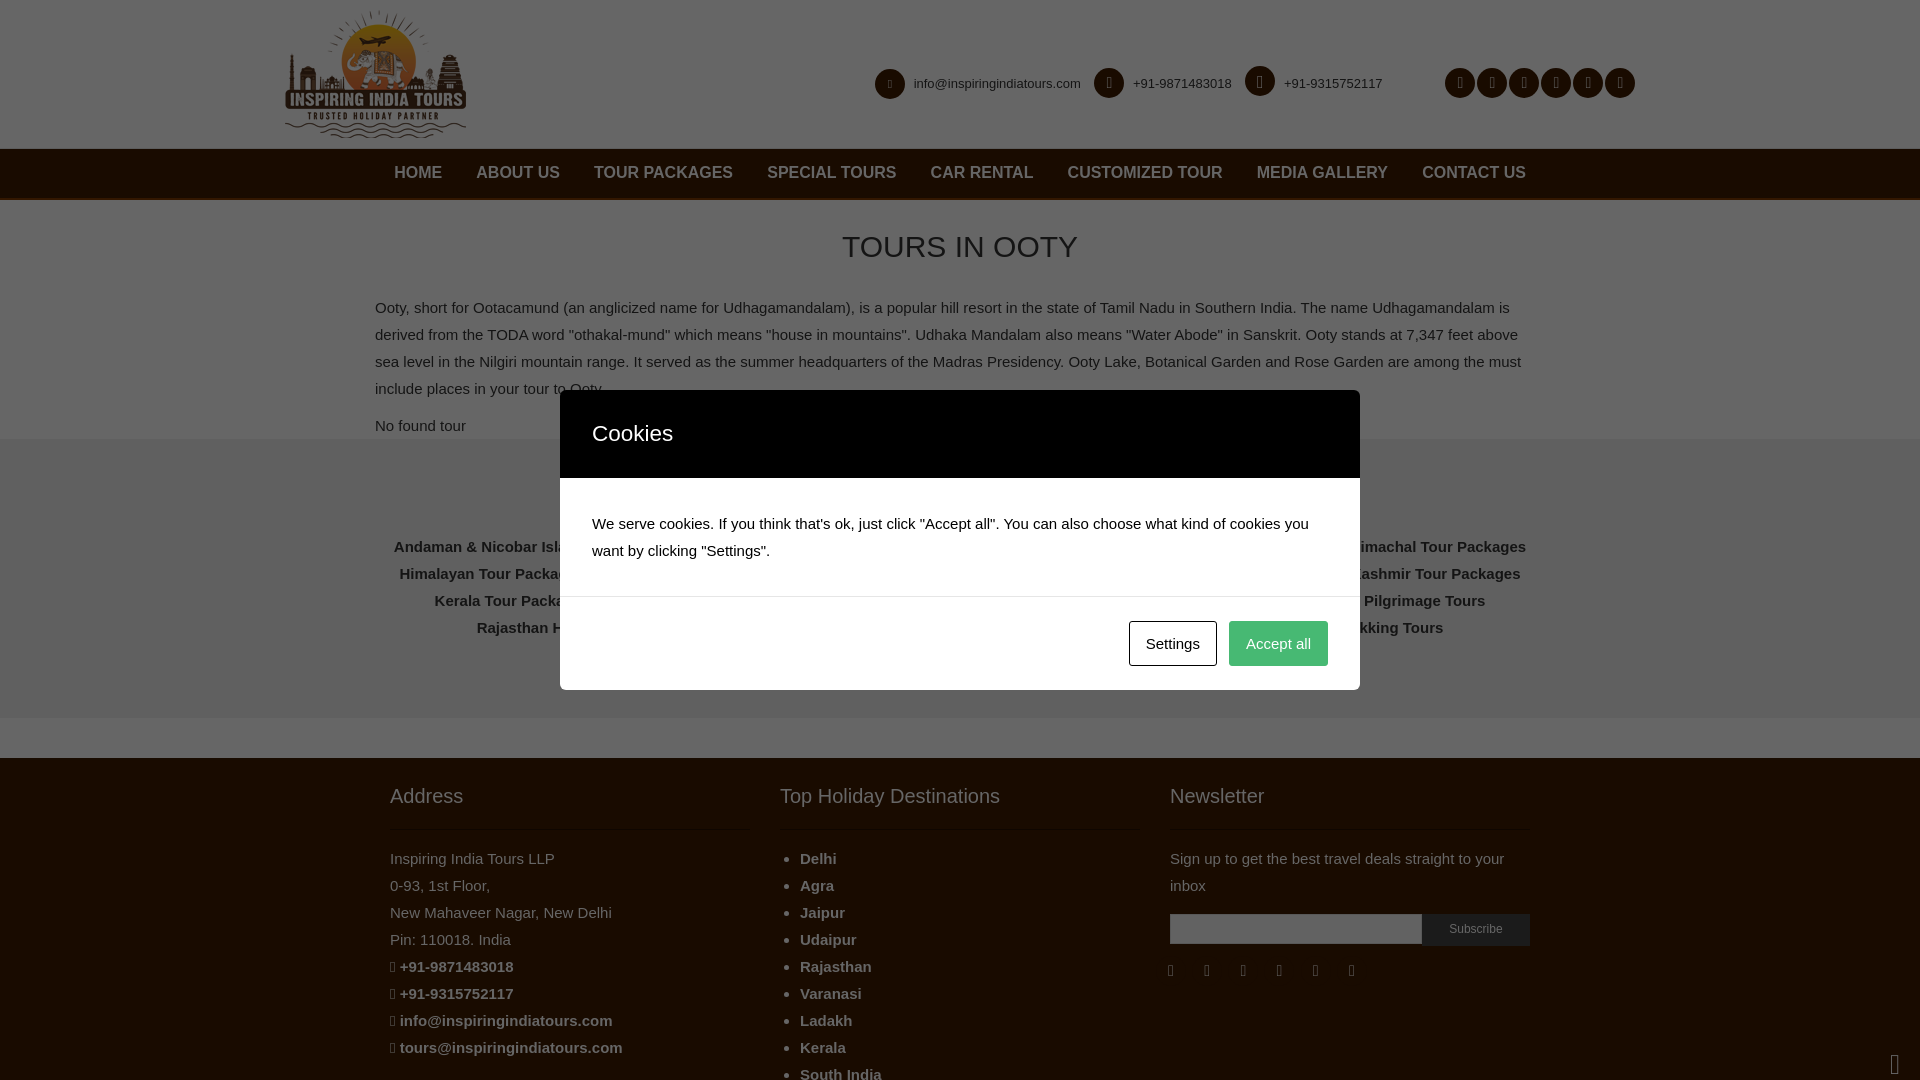  I want to click on Subscribe, so click(1476, 930).